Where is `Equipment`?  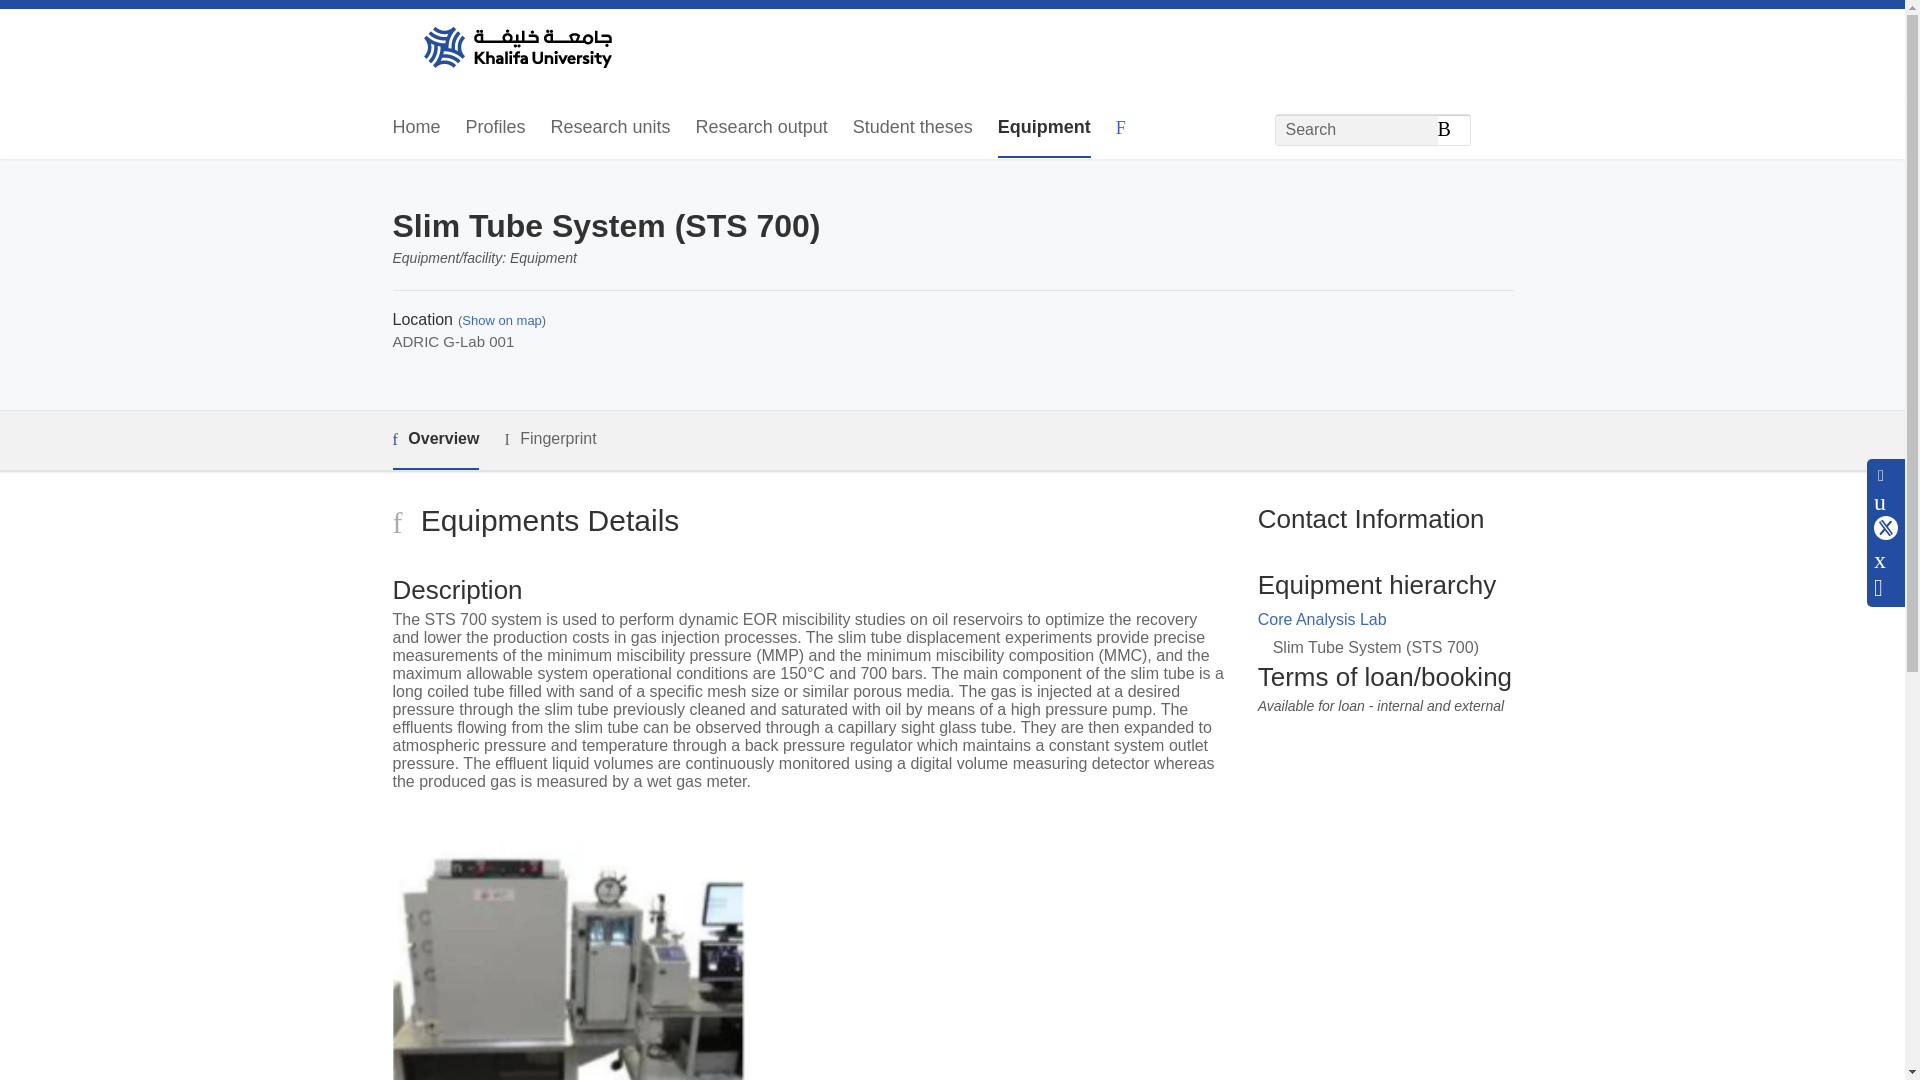
Equipment is located at coordinates (1044, 128).